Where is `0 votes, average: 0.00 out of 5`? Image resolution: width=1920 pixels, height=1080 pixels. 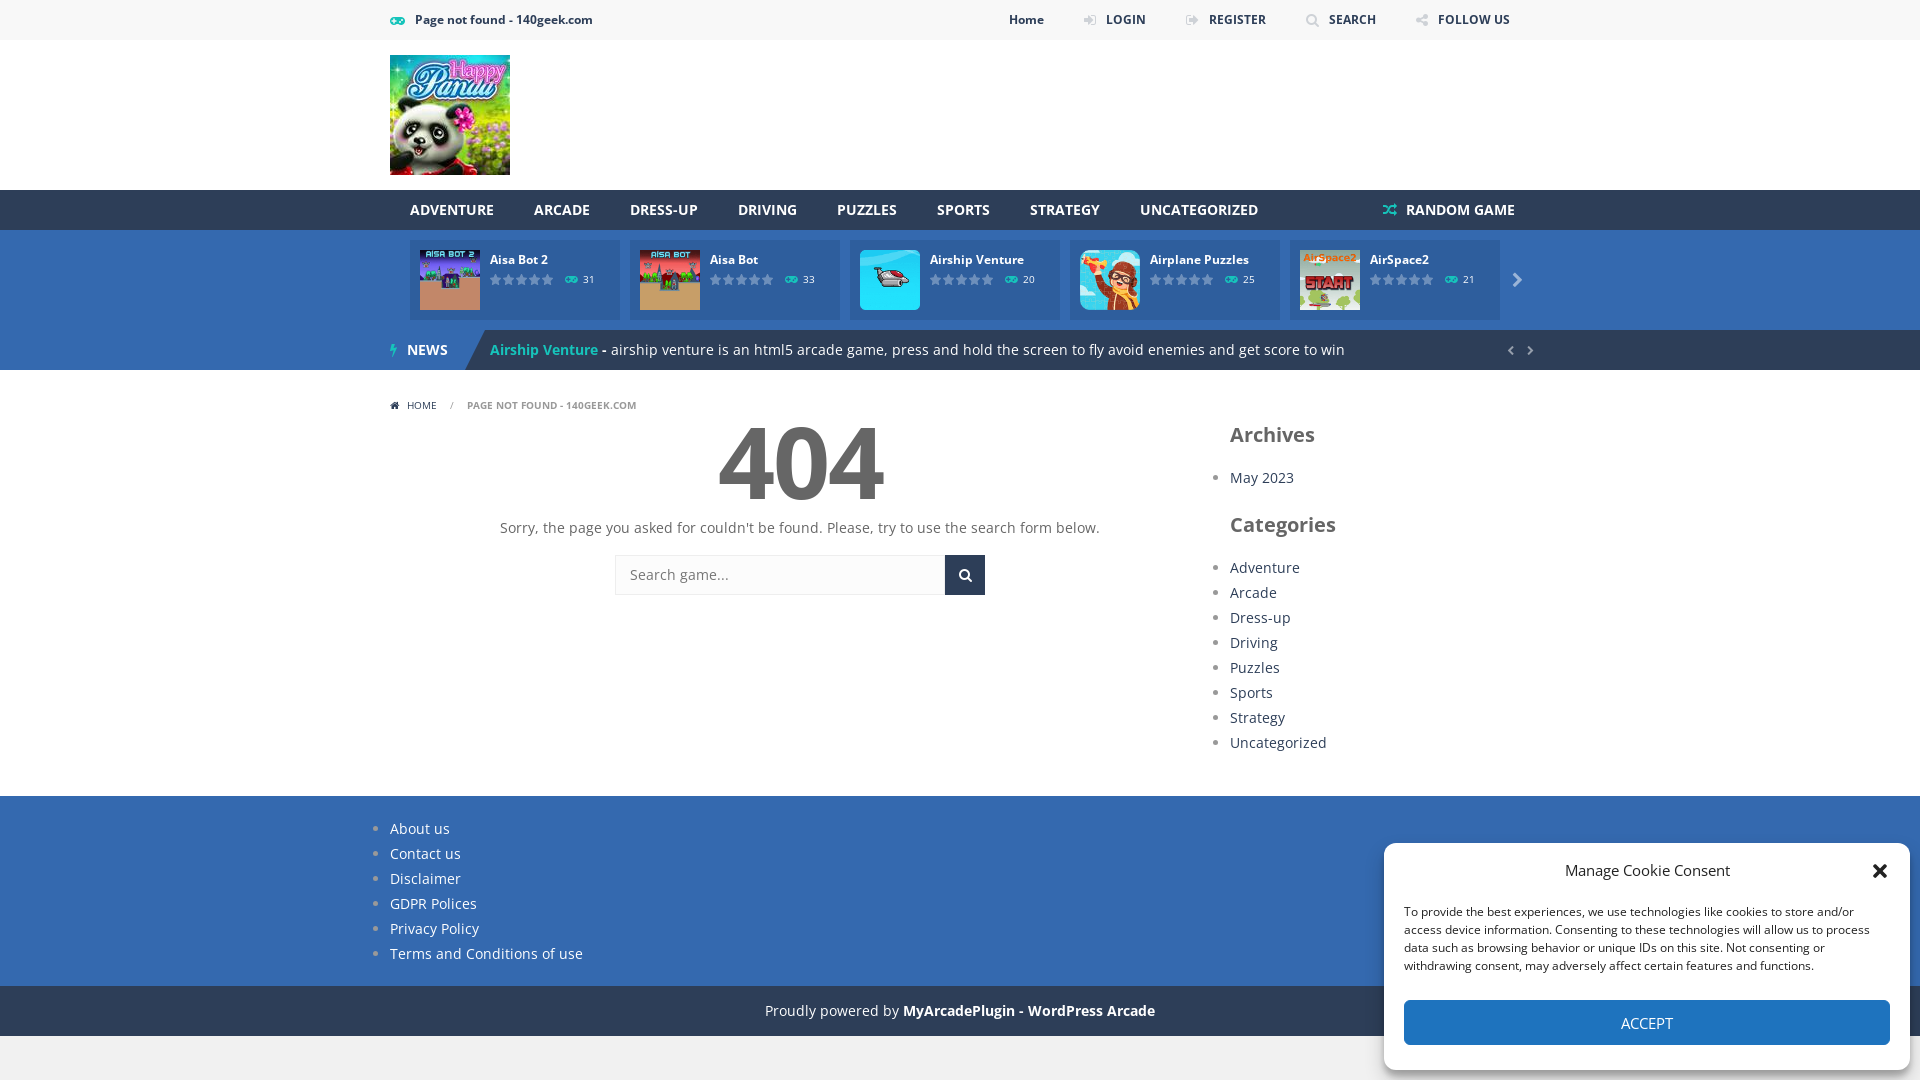
0 votes, average: 0.00 out of 5 is located at coordinates (950, 280).